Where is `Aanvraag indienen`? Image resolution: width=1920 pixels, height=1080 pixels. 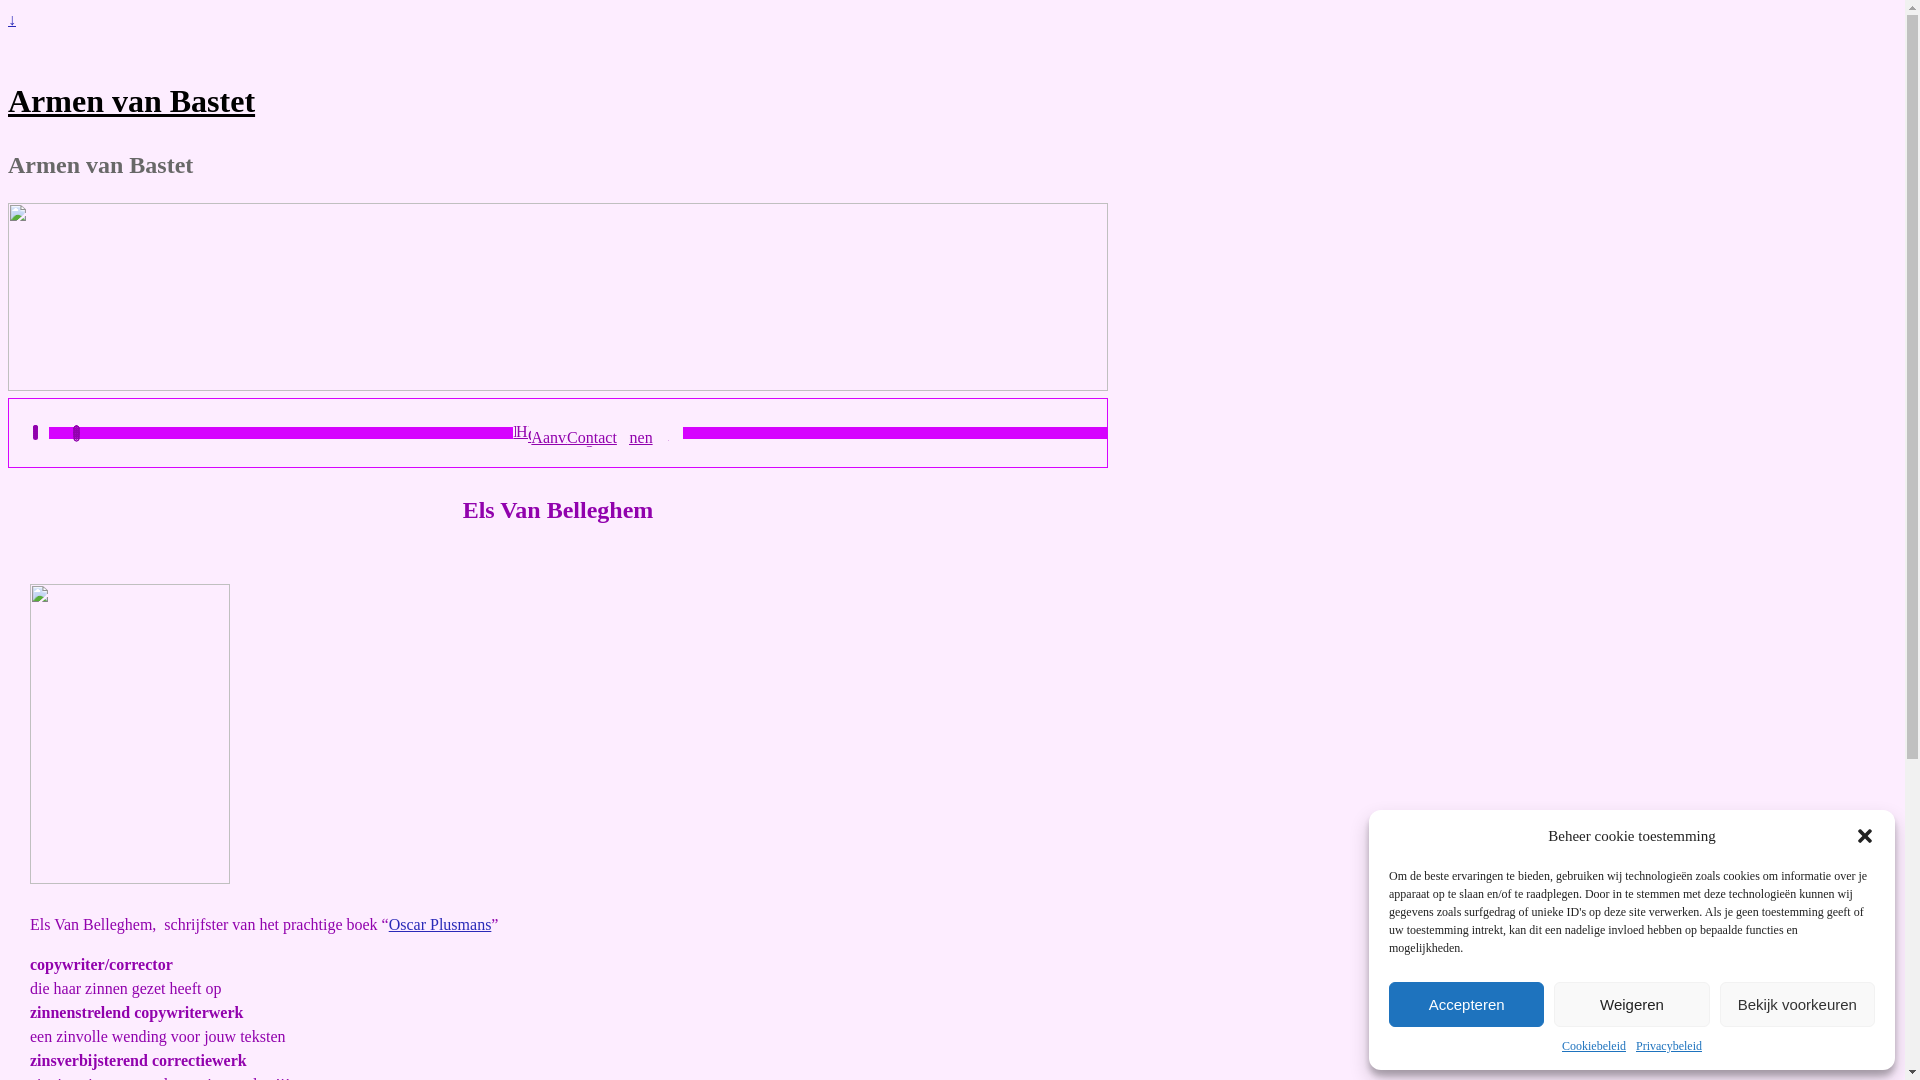 Aanvraag indienen is located at coordinates (598, 438).